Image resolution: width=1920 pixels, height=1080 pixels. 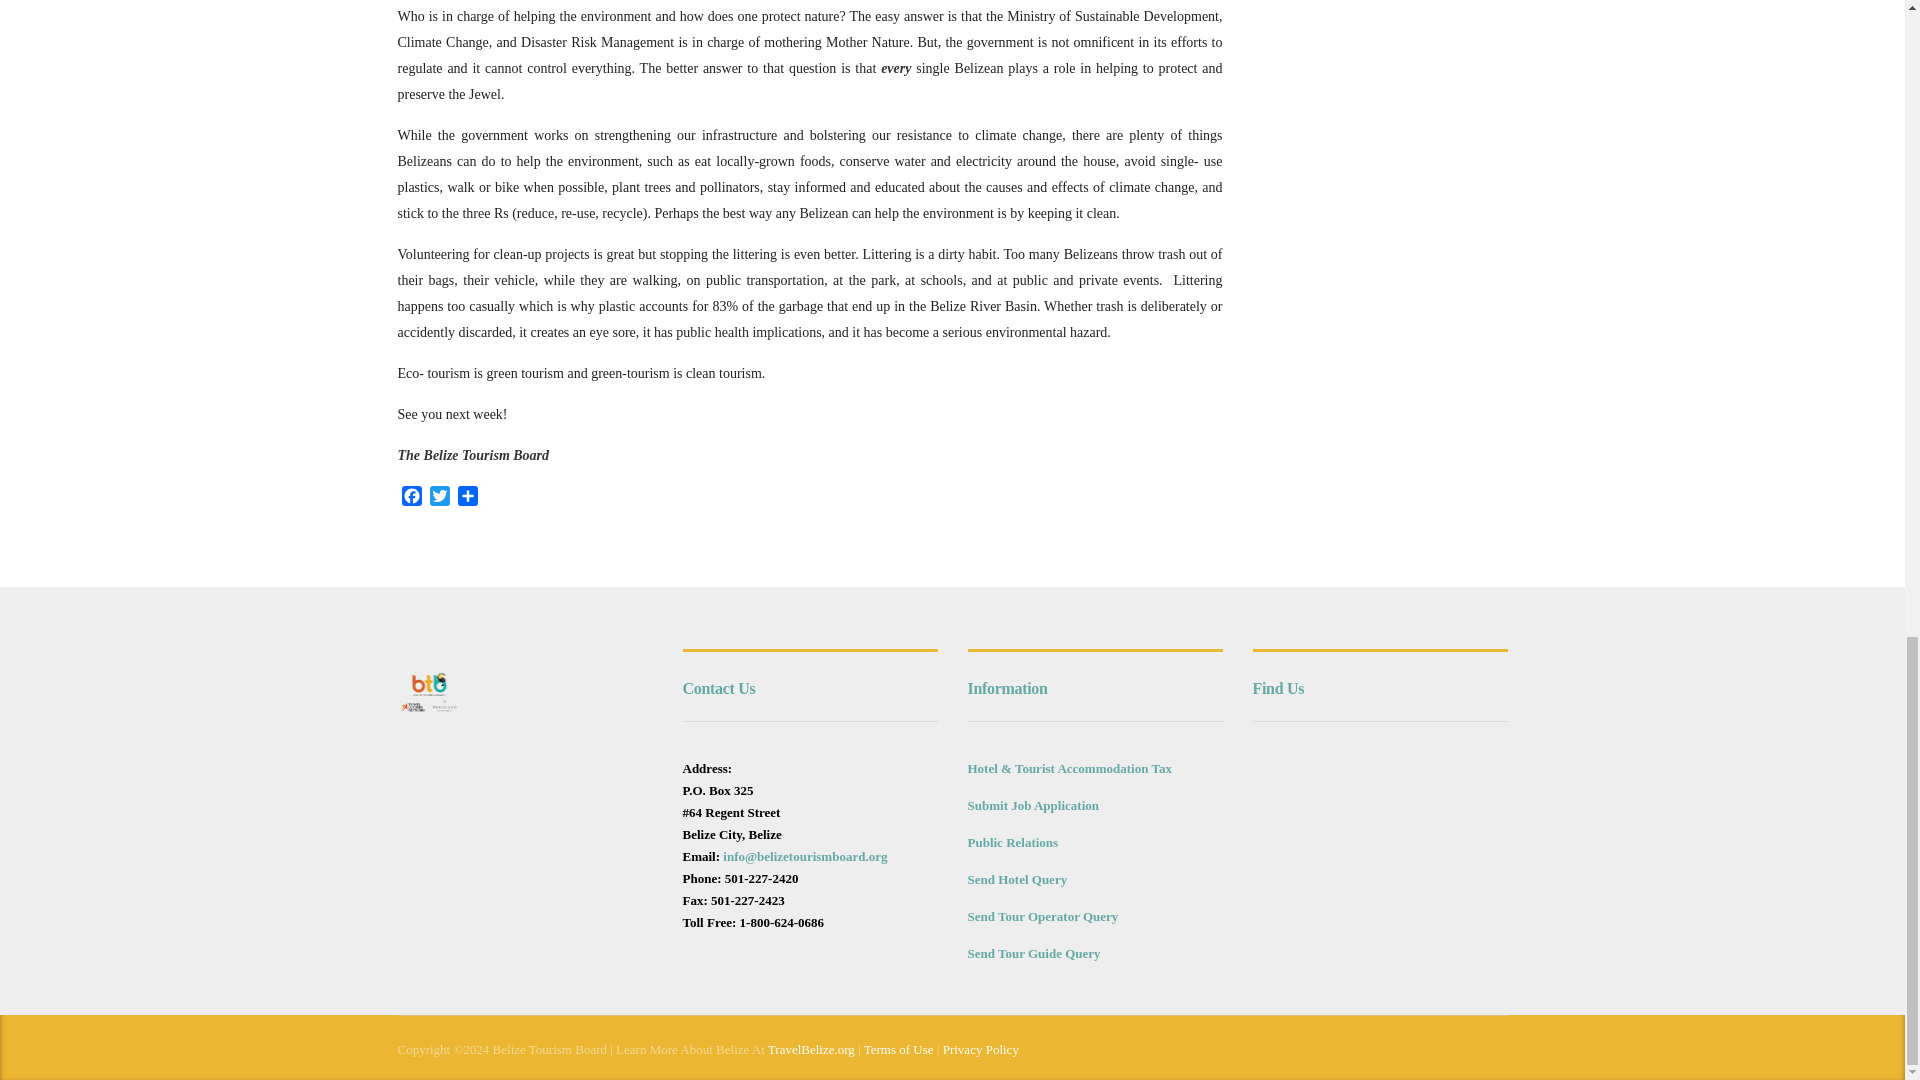 I want to click on Facebook, so click(x=412, y=498).